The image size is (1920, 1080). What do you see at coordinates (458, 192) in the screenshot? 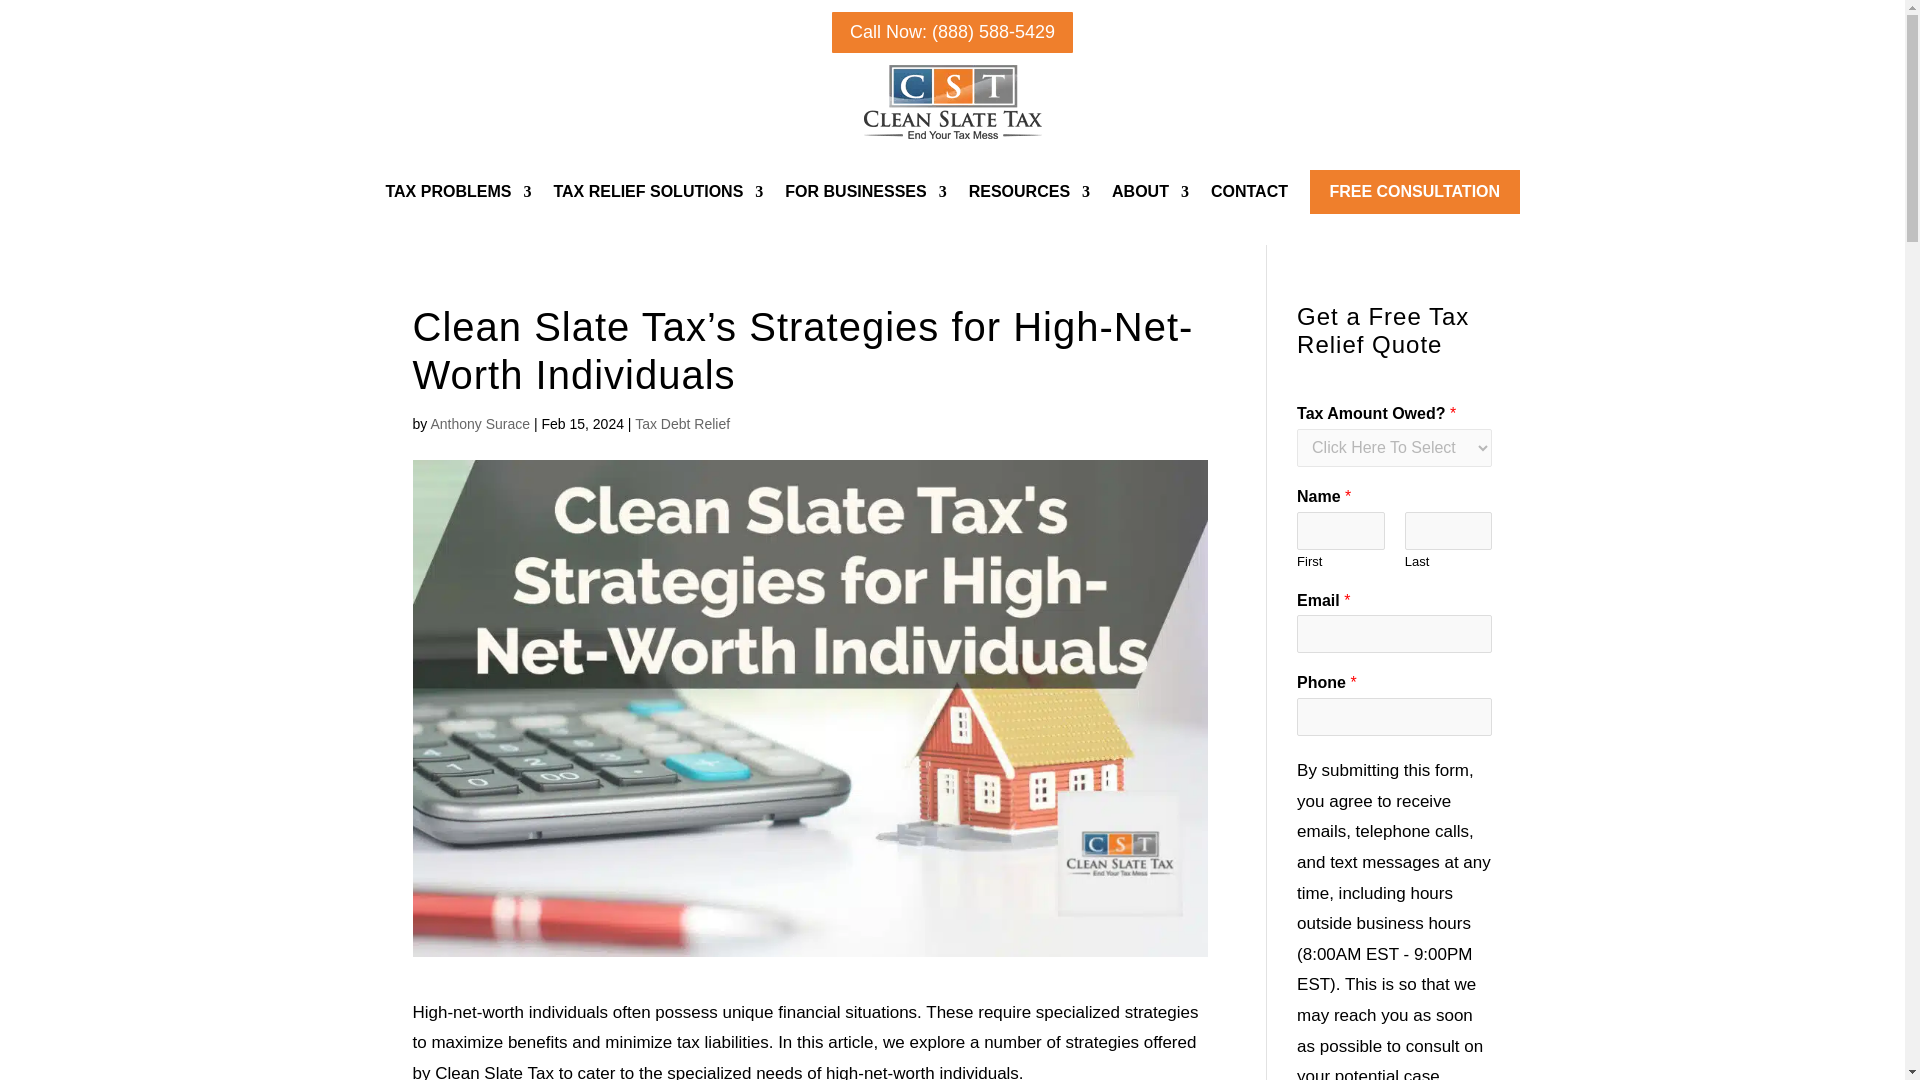
I see `TAX PROBLEMS` at bounding box center [458, 192].